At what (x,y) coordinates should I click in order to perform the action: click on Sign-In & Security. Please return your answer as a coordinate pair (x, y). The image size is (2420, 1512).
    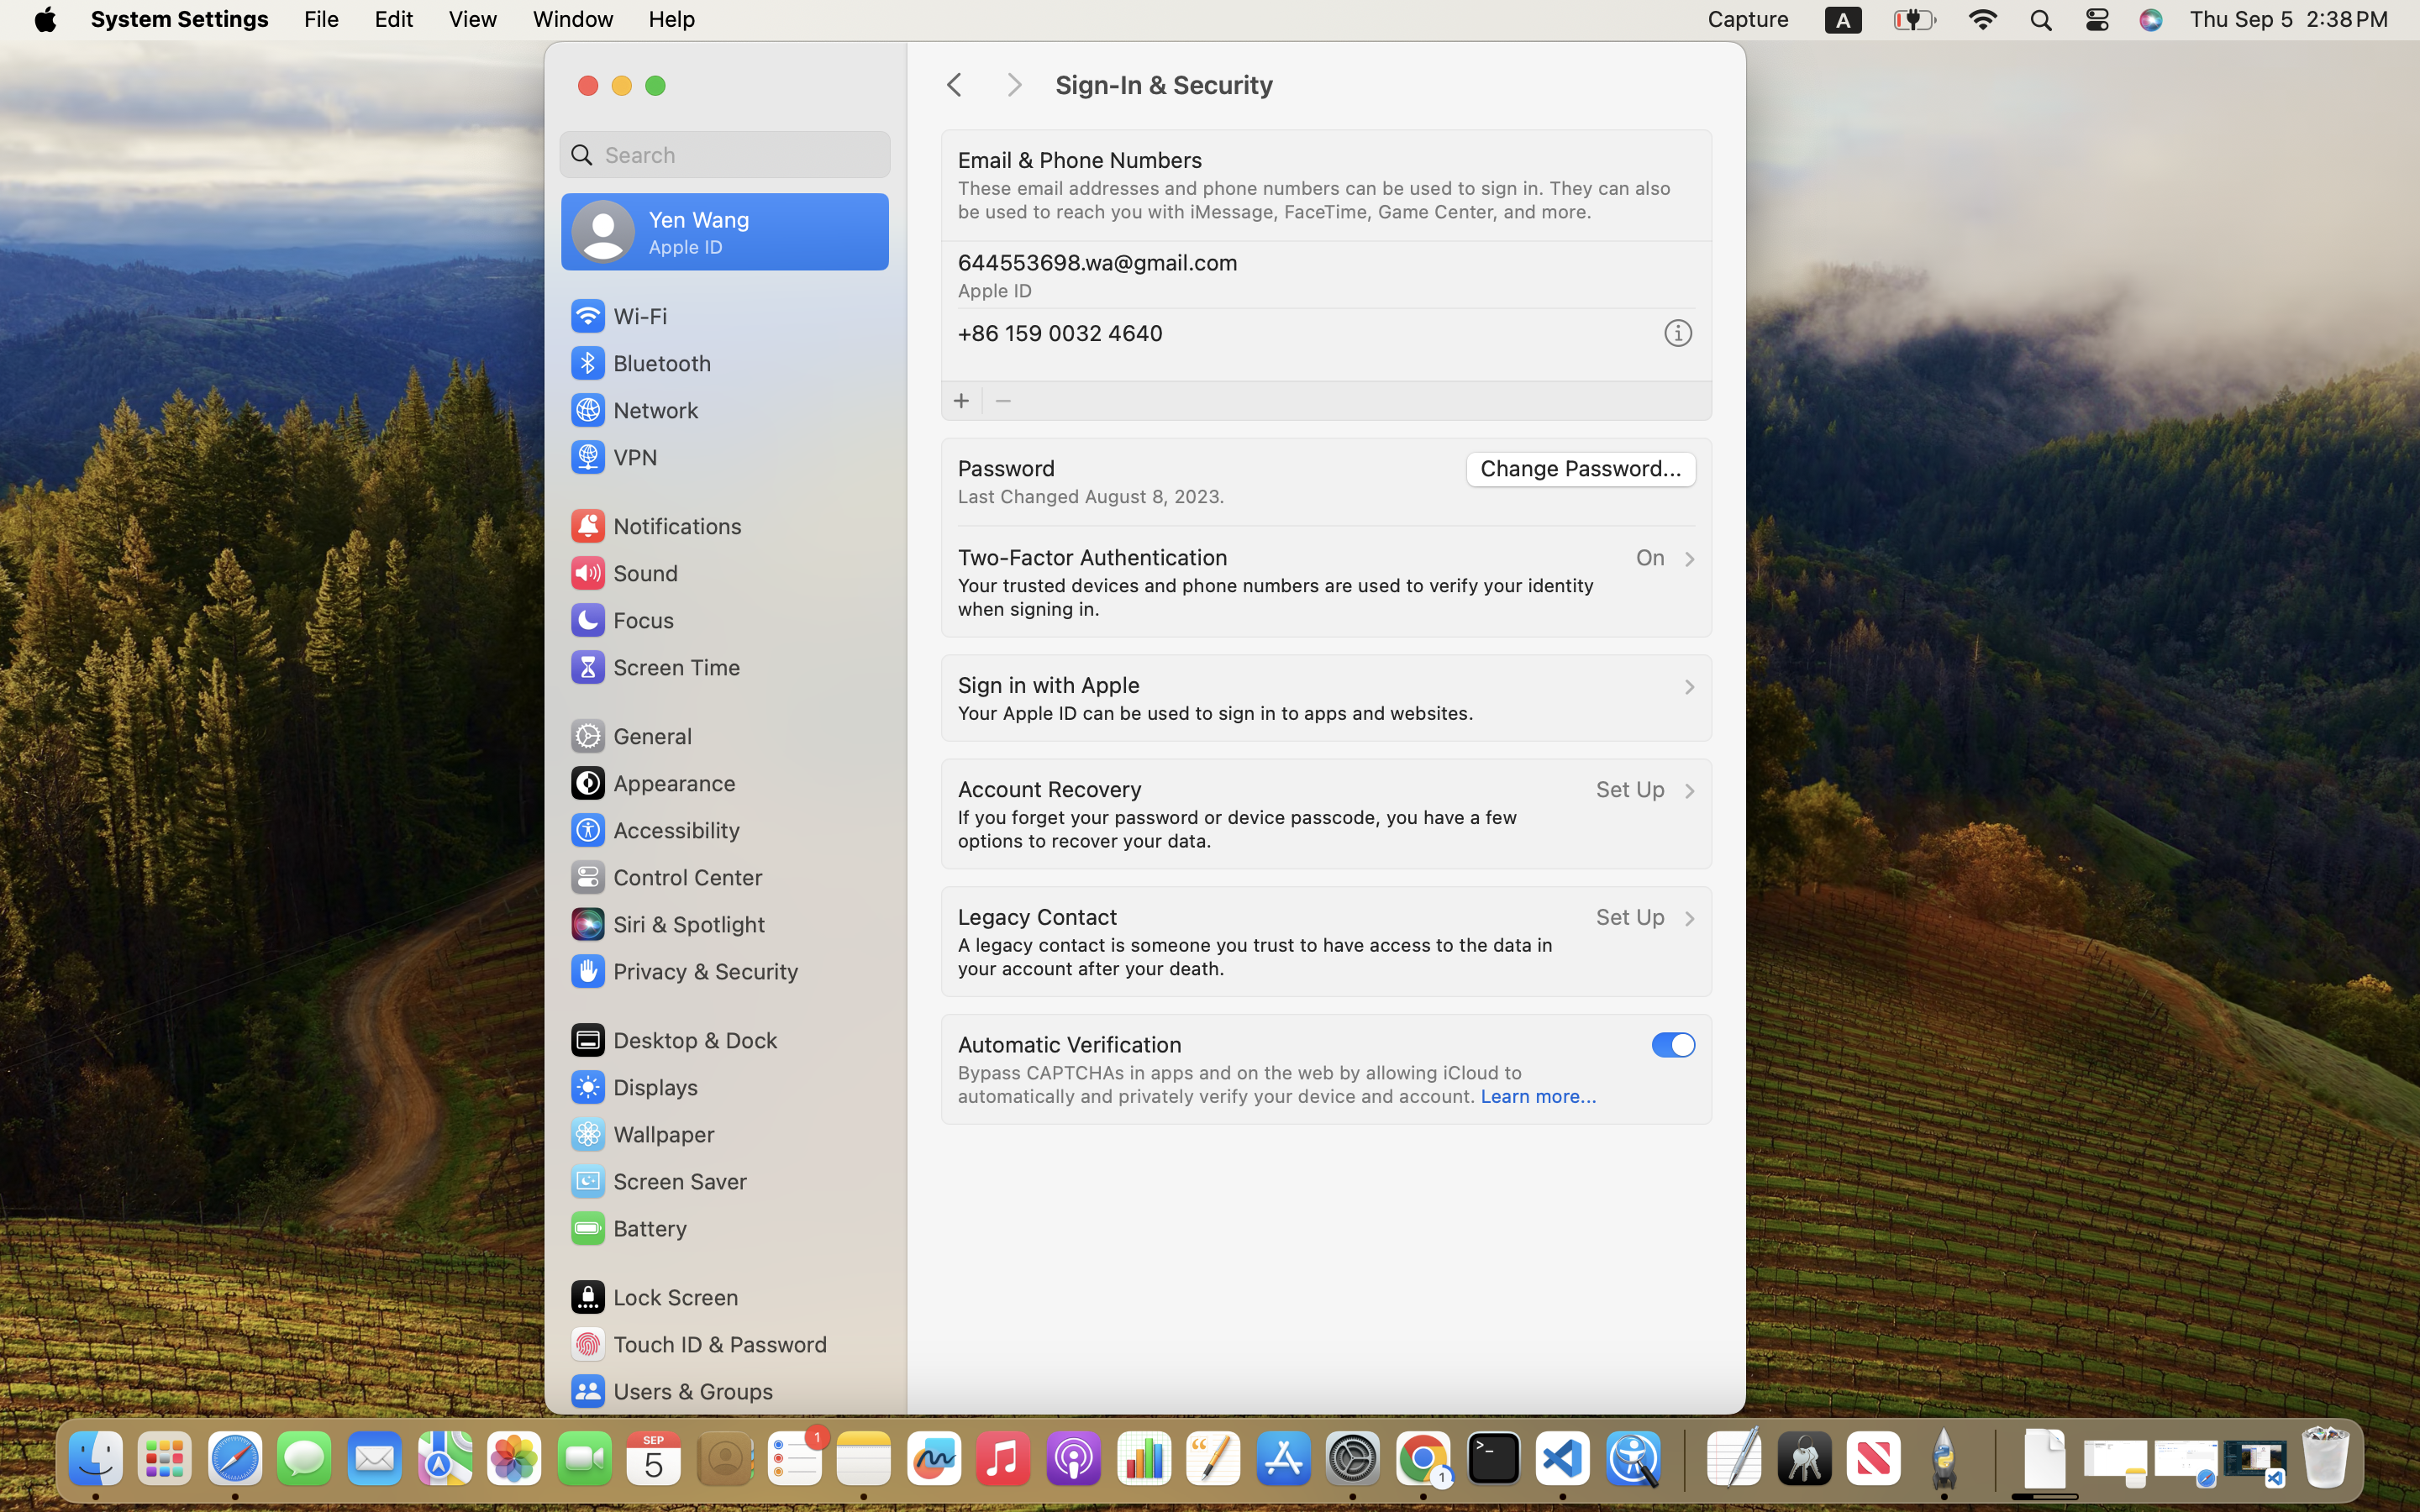
    Looking at the image, I should click on (1383, 86).